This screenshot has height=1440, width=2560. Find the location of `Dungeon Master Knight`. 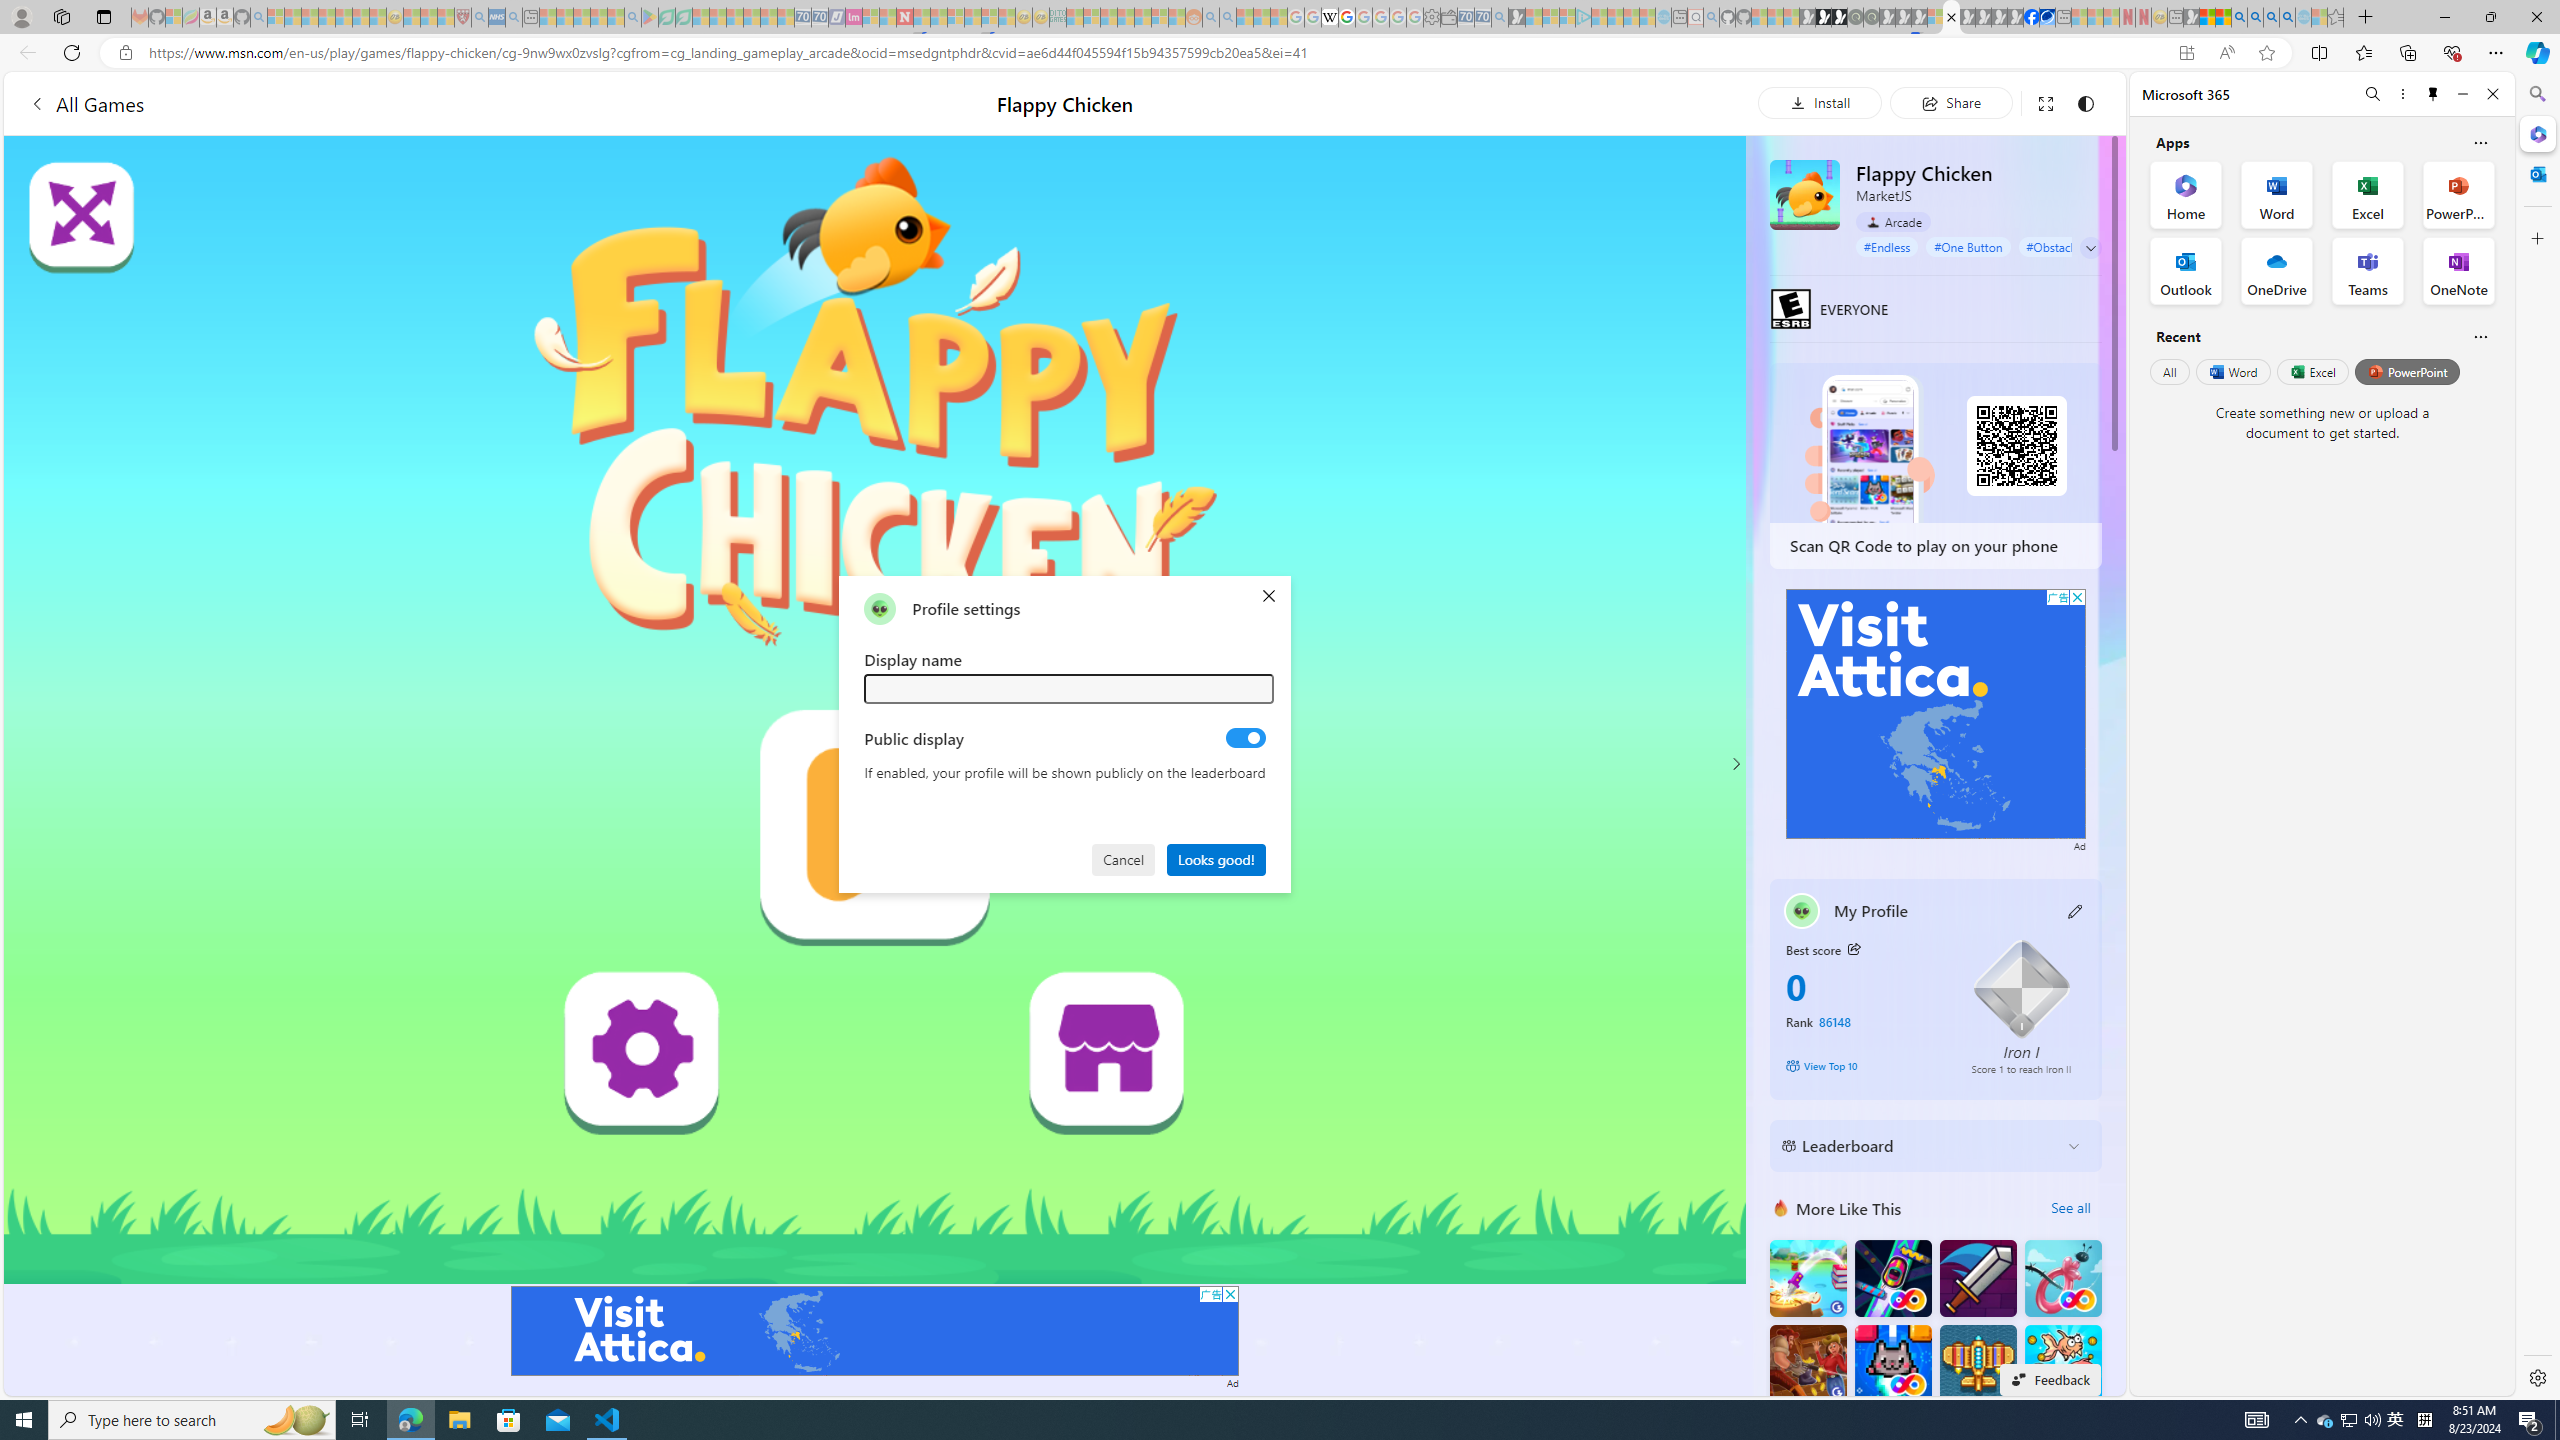

Dungeon Master Knight is located at coordinates (1977, 1278).